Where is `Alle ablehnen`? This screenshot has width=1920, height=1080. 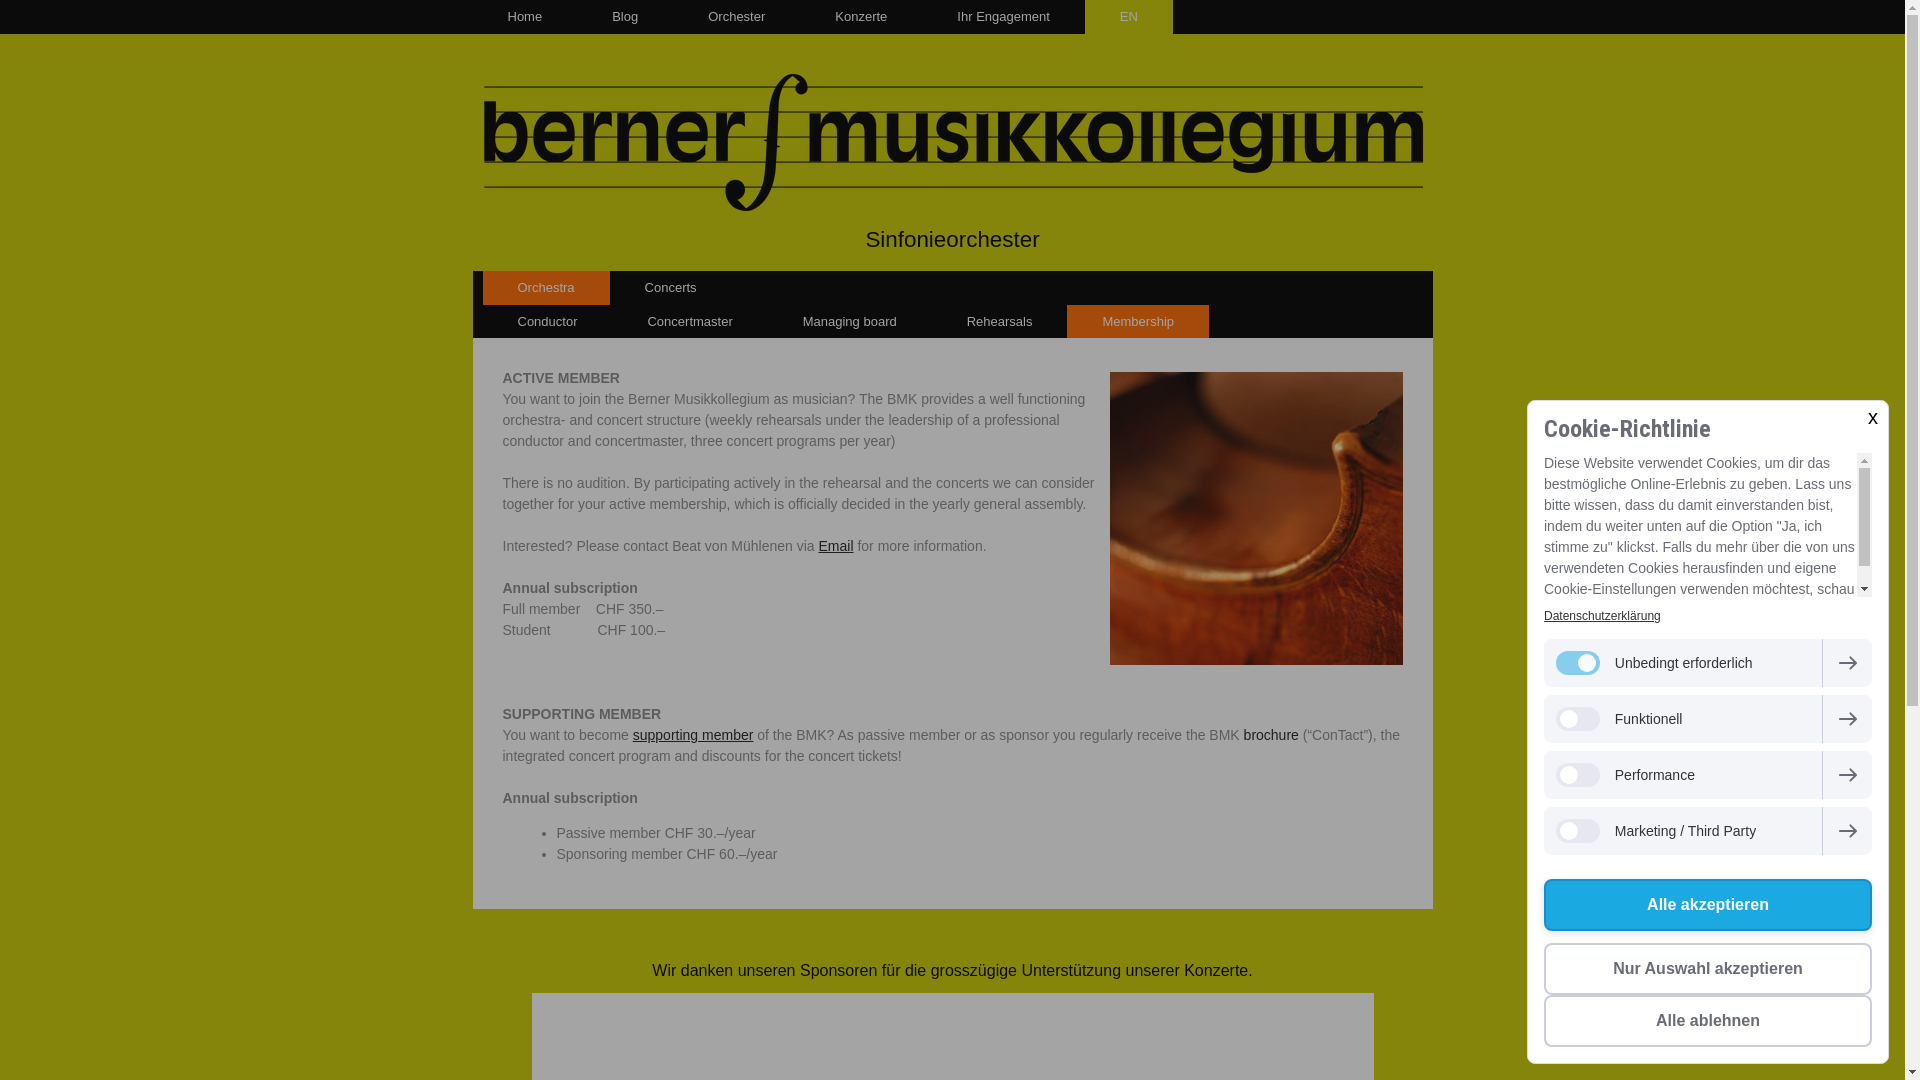 Alle ablehnen is located at coordinates (1708, 1021).